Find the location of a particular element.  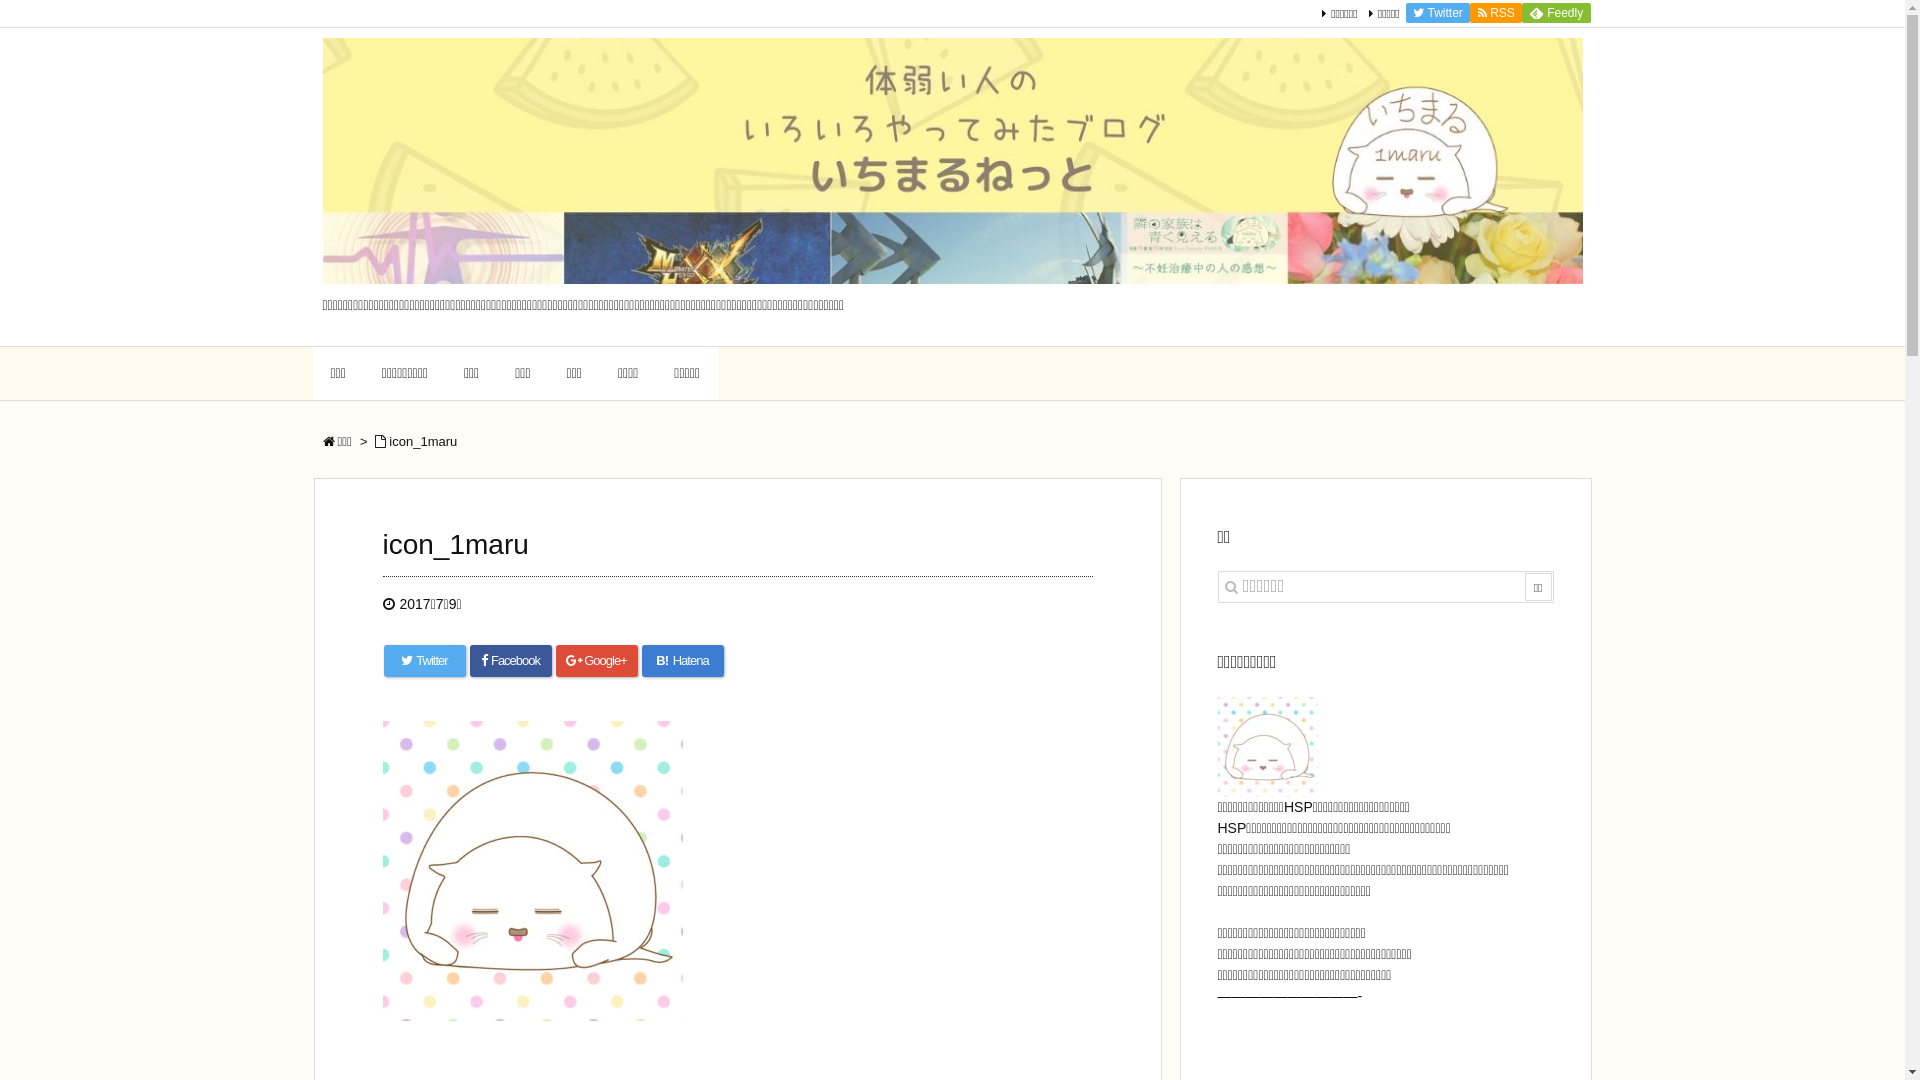

 Facebook is located at coordinates (511, 661).